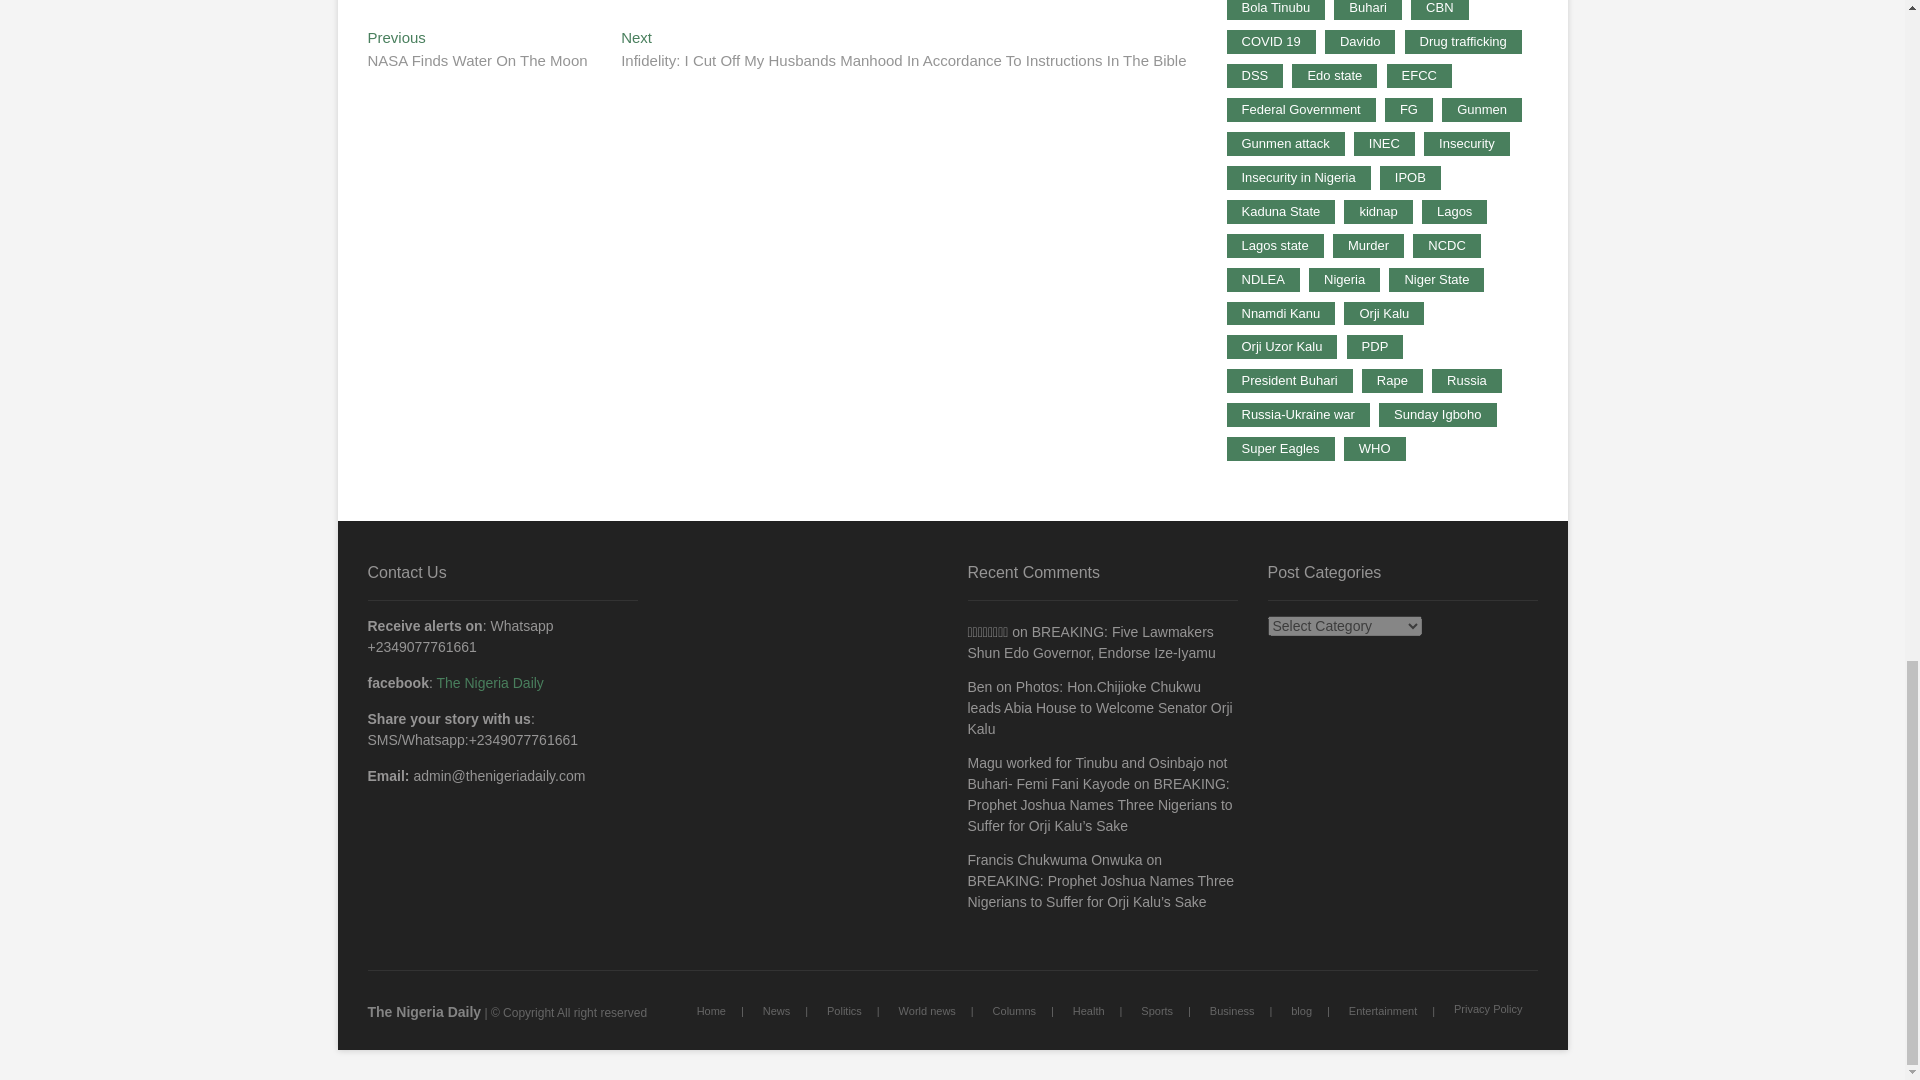 This screenshot has height=1080, width=1920. I want to click on The Nigeria Daily, so click(478, 51).